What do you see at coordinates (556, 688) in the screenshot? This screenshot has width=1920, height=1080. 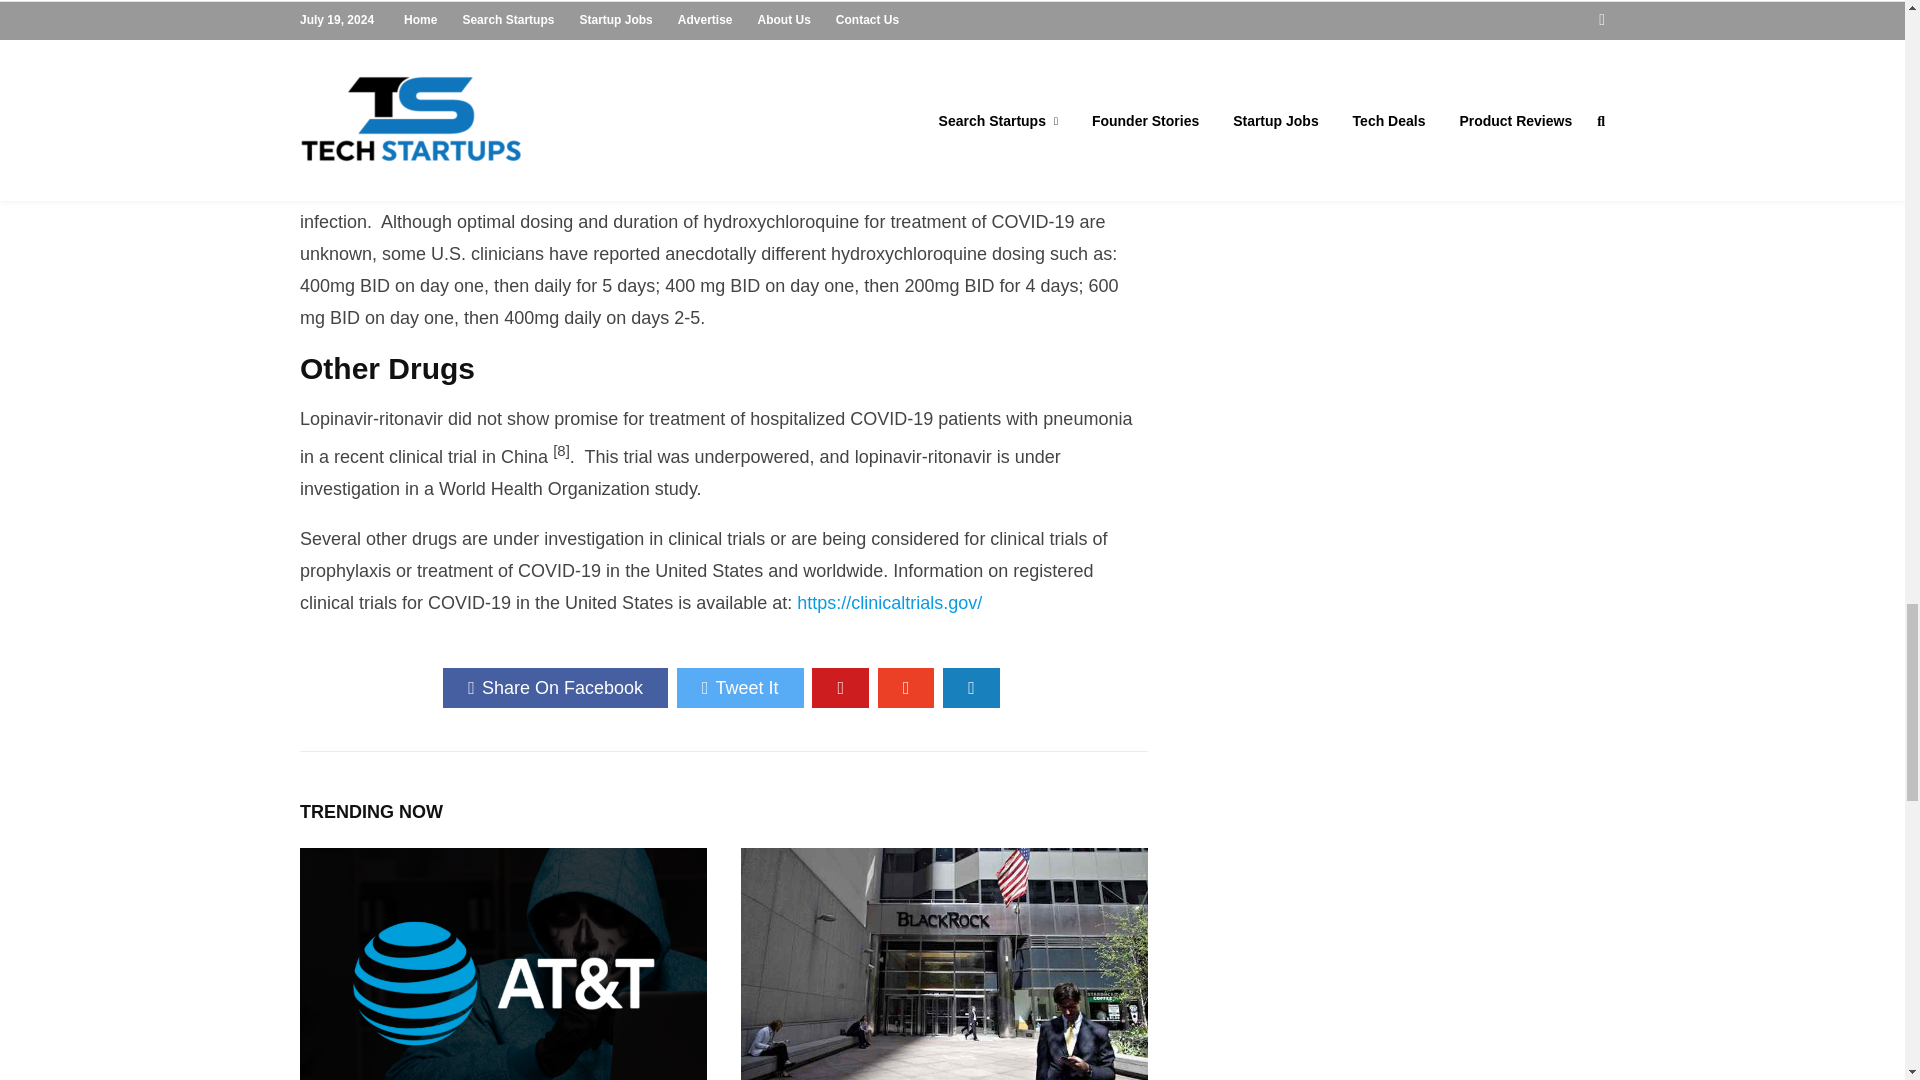 I see `Share On Facebook` at bounding box center [556, 688].